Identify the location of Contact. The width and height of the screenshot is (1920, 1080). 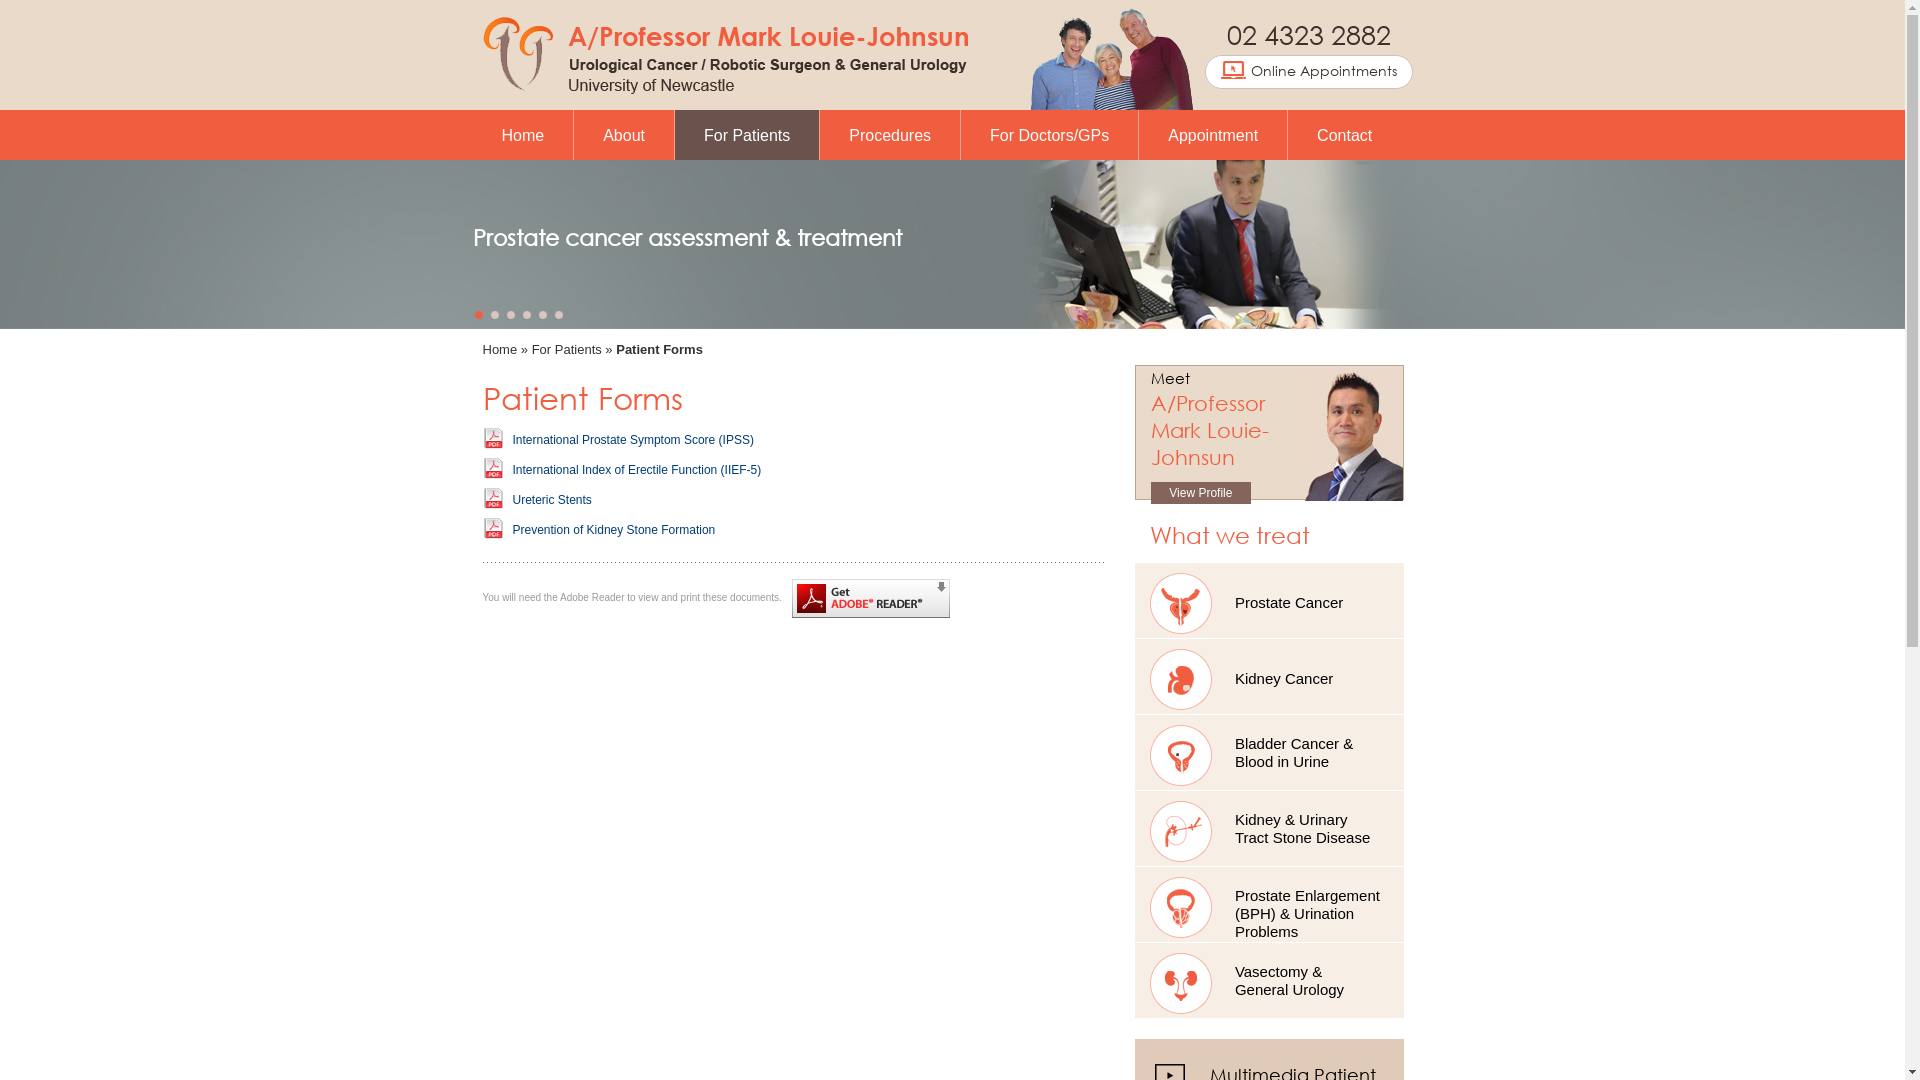
(1344, 135).